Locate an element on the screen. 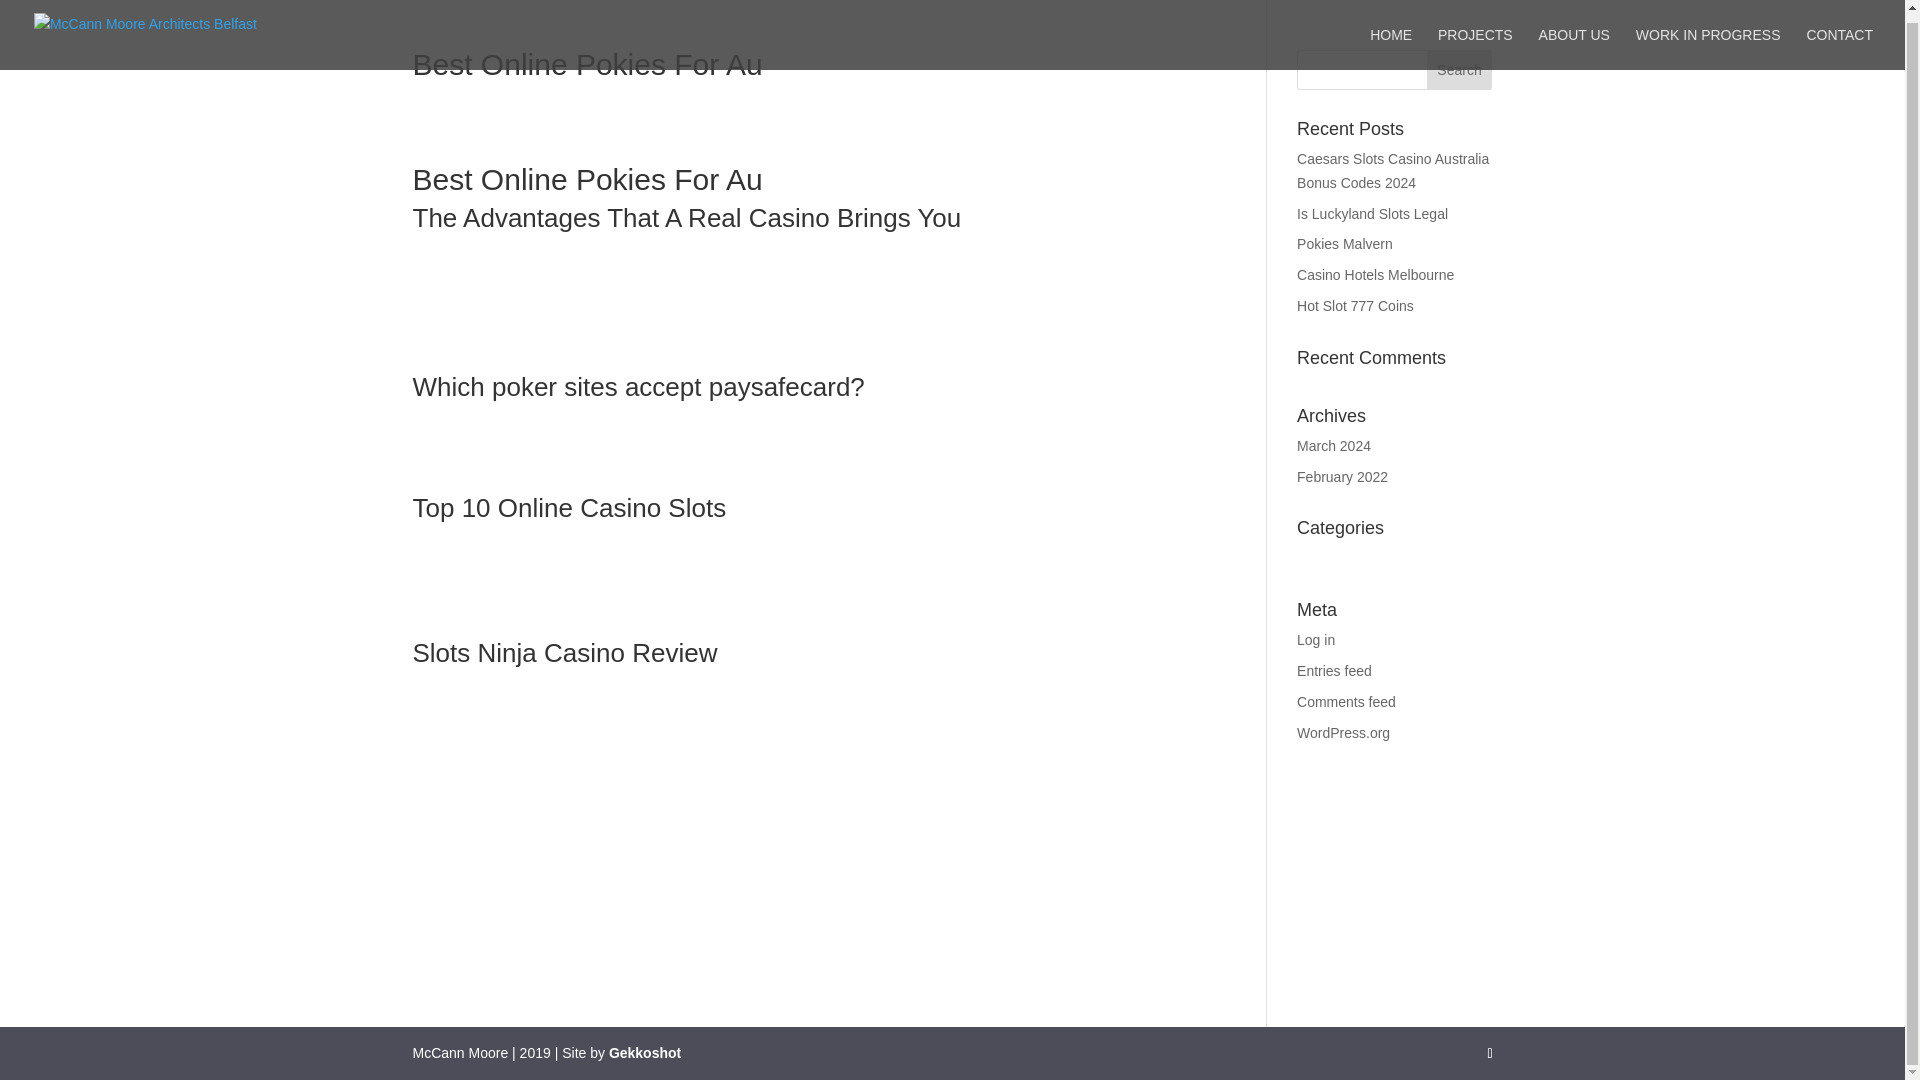  Caesars Slots Casino Australia Bonus Codes 2024 is located at coordinates (1393, 171).